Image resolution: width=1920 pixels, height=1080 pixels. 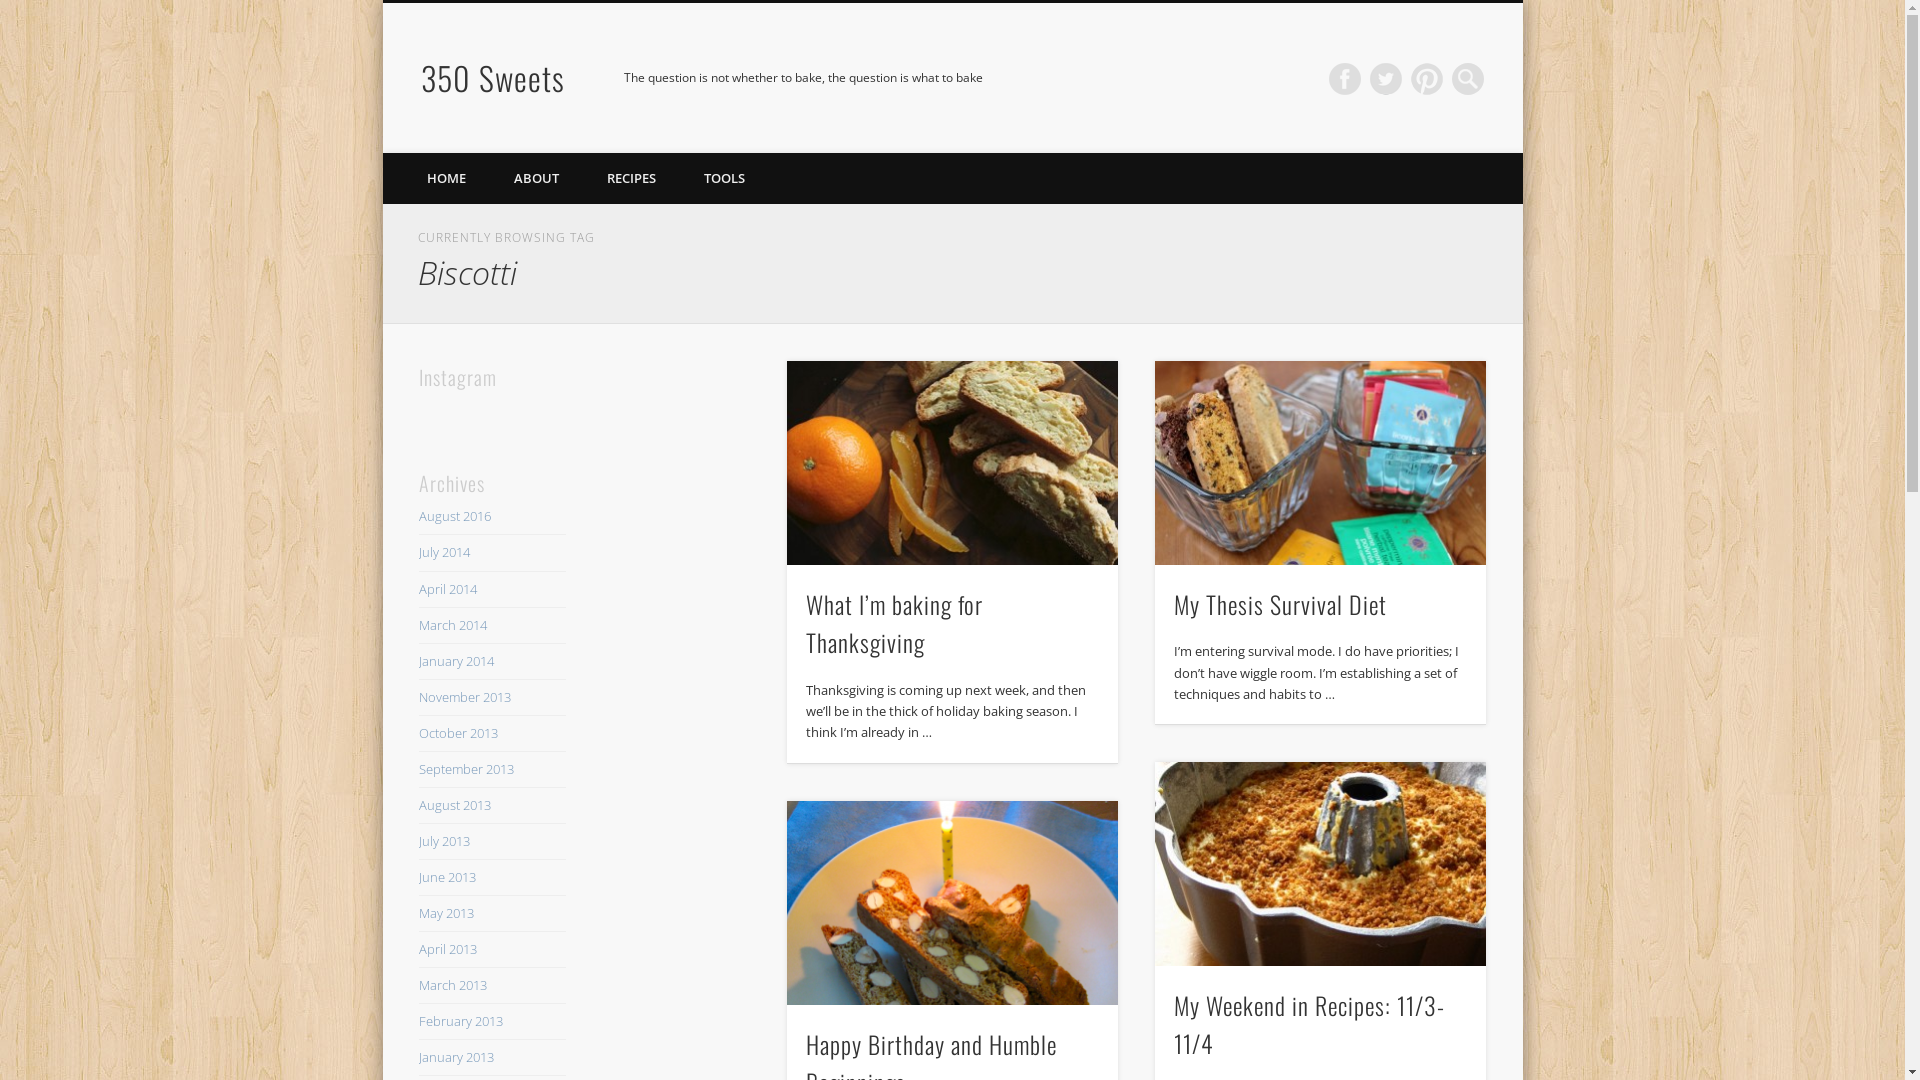 I want to click on October 2013, so click(x=458, y=733).